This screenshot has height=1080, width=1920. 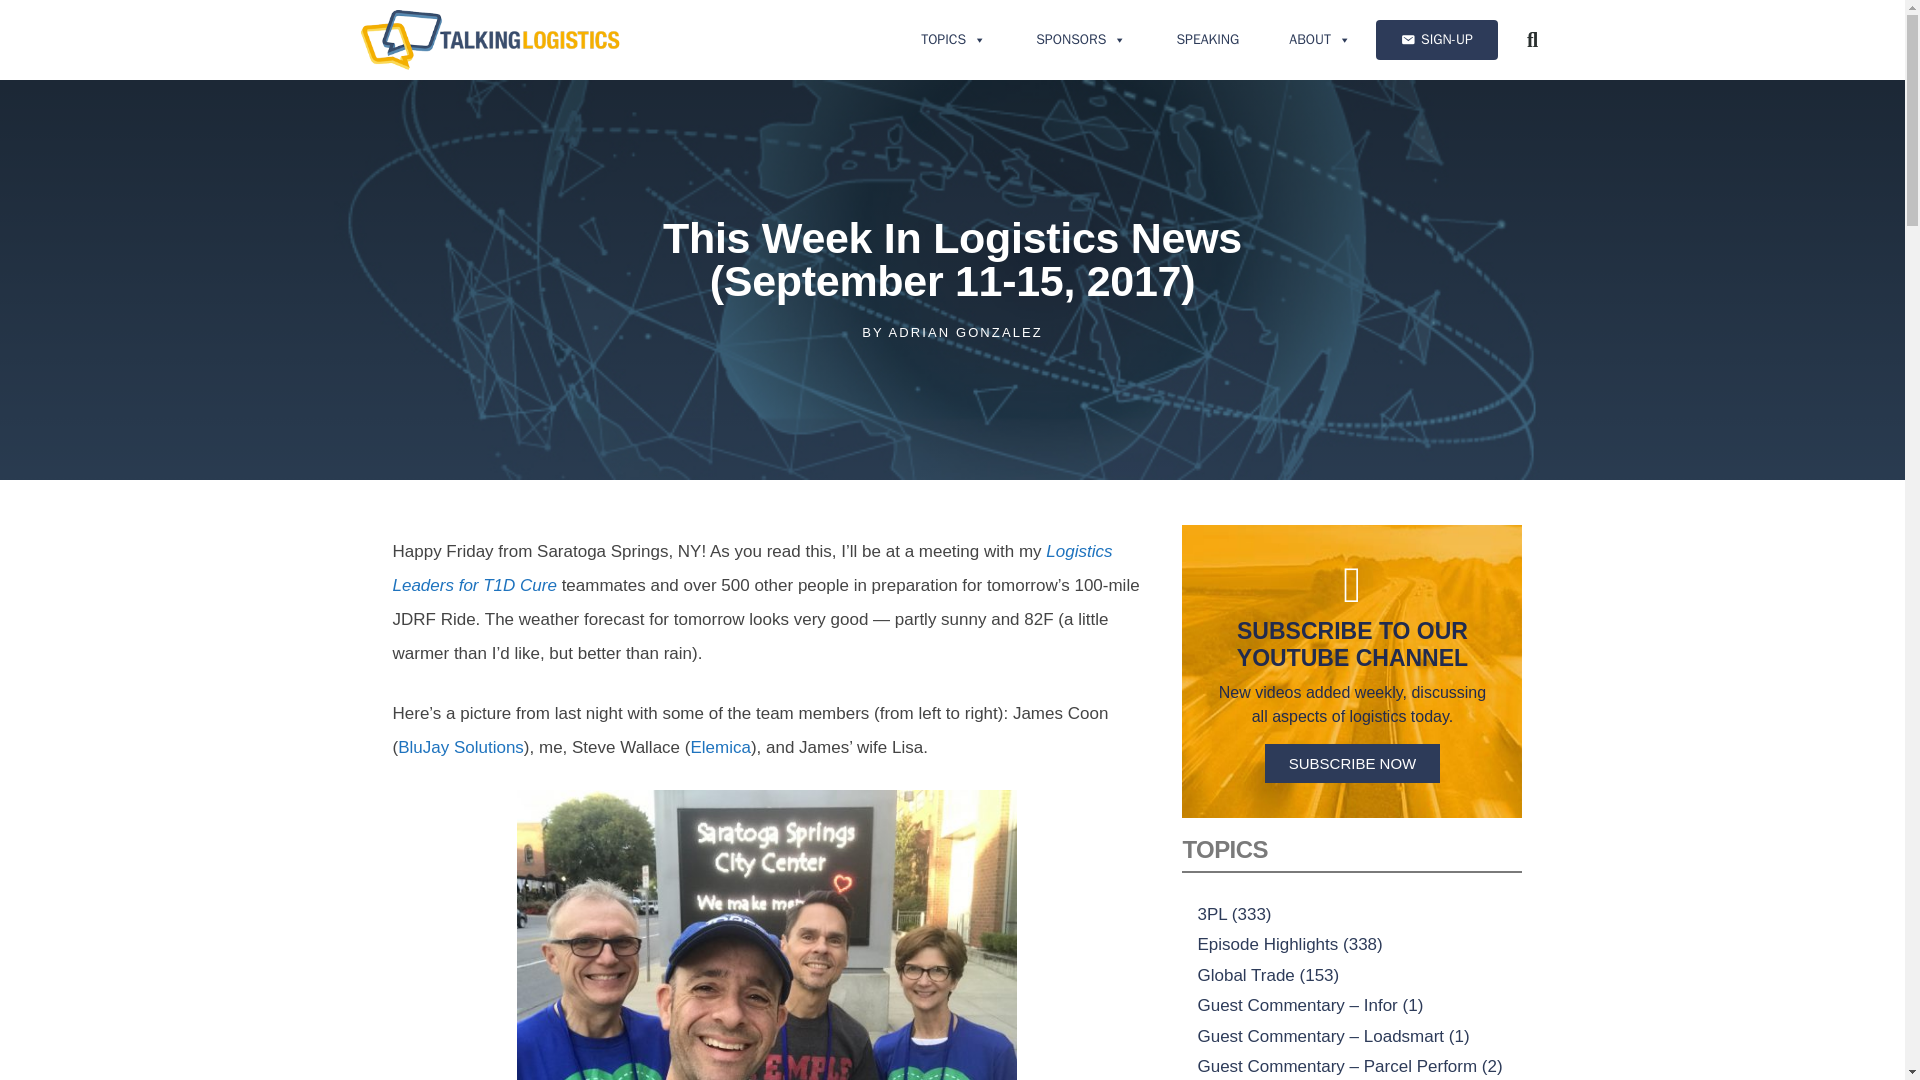 I want to click on SPEAKING, so click(x=1206, y=40).